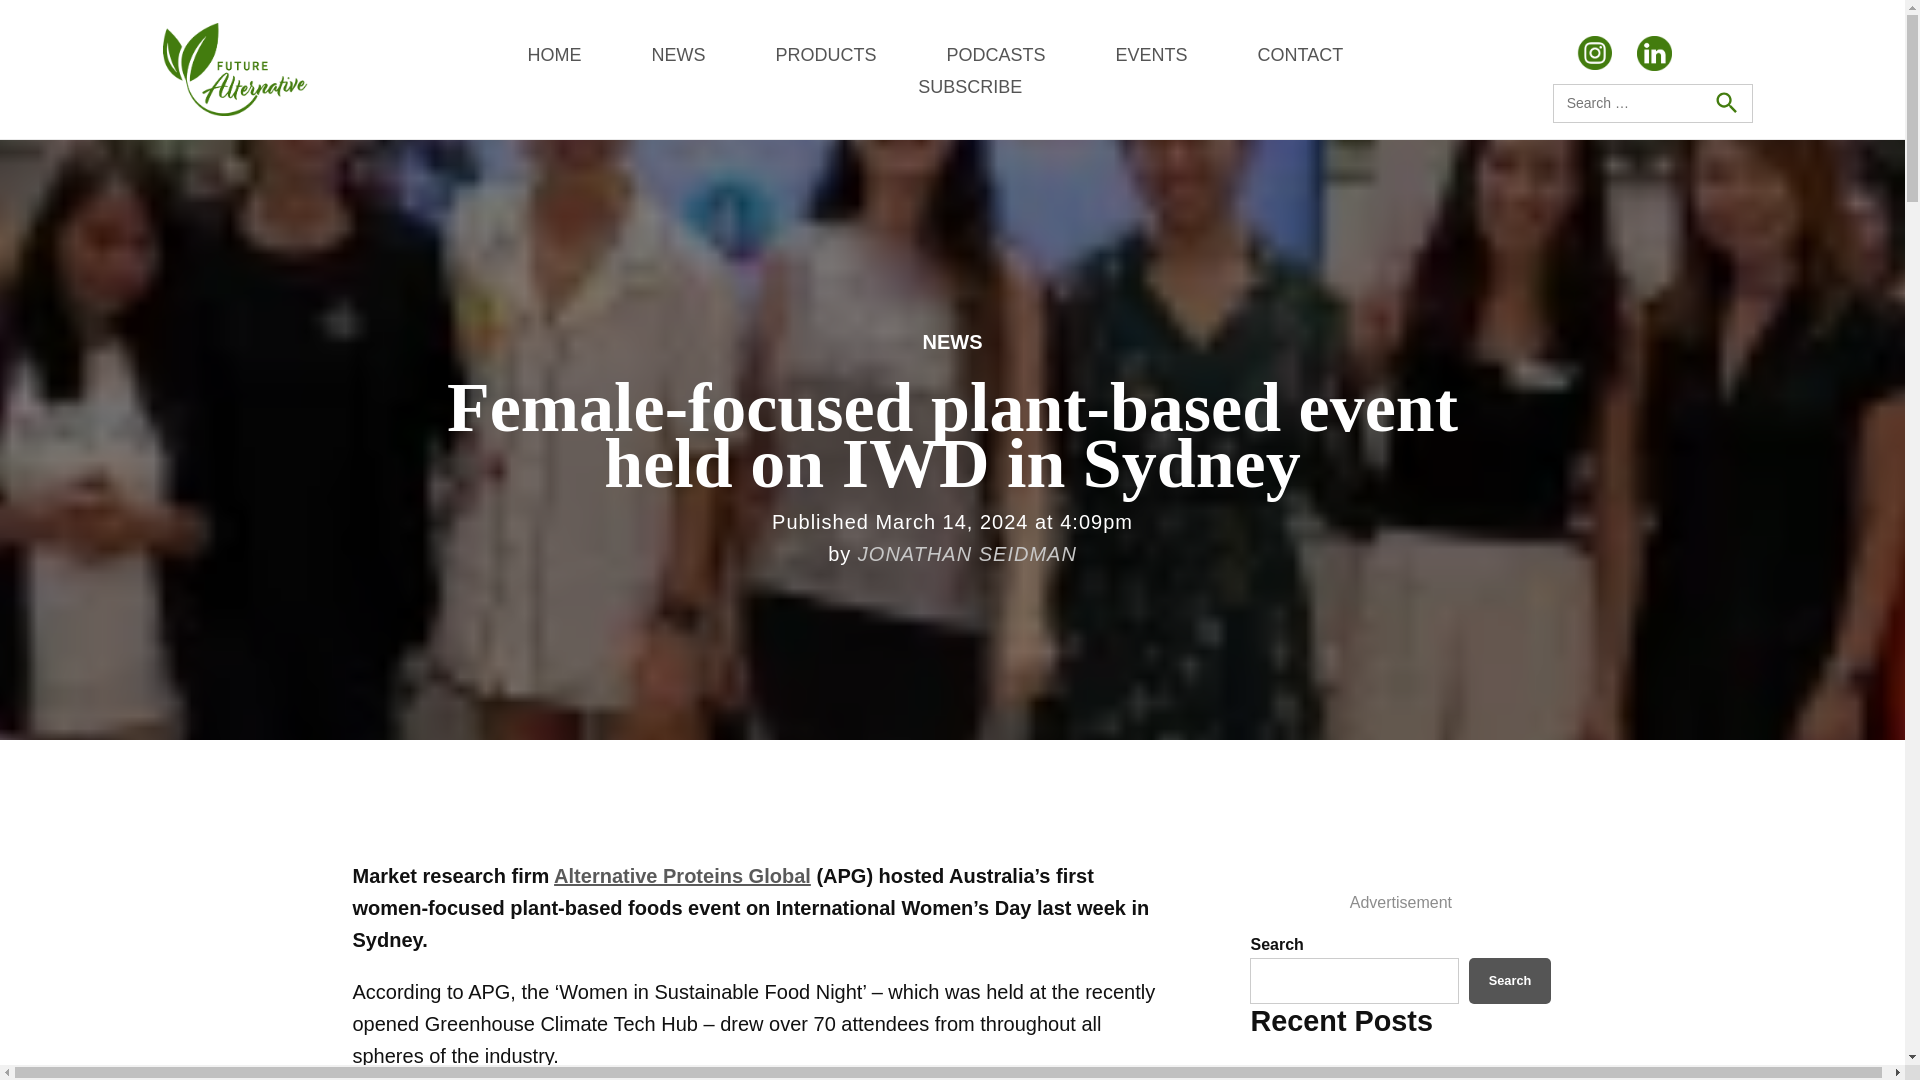  Describe the element at coordinates (995, 54) in the screenshot. I see `PODCASTS` at that location.